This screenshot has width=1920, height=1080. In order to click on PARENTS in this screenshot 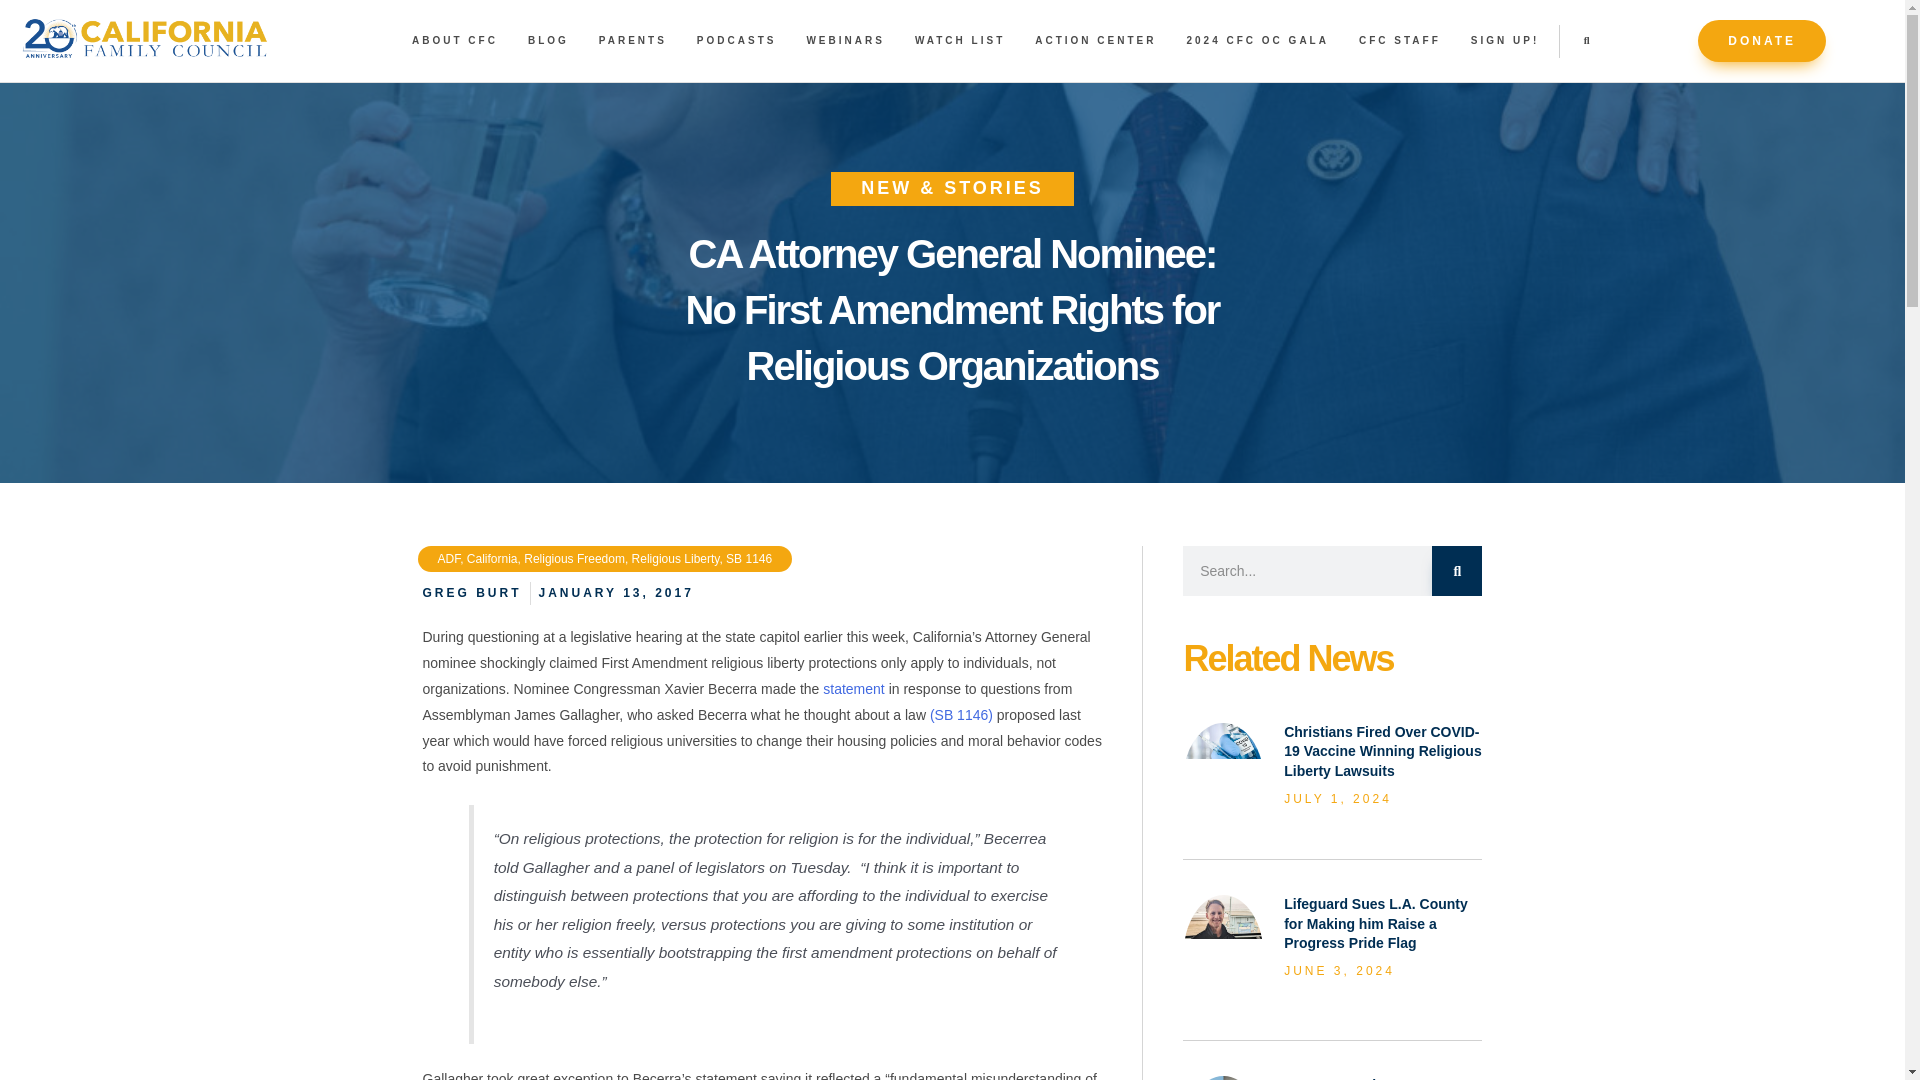, I will do `click(632, 40)`.